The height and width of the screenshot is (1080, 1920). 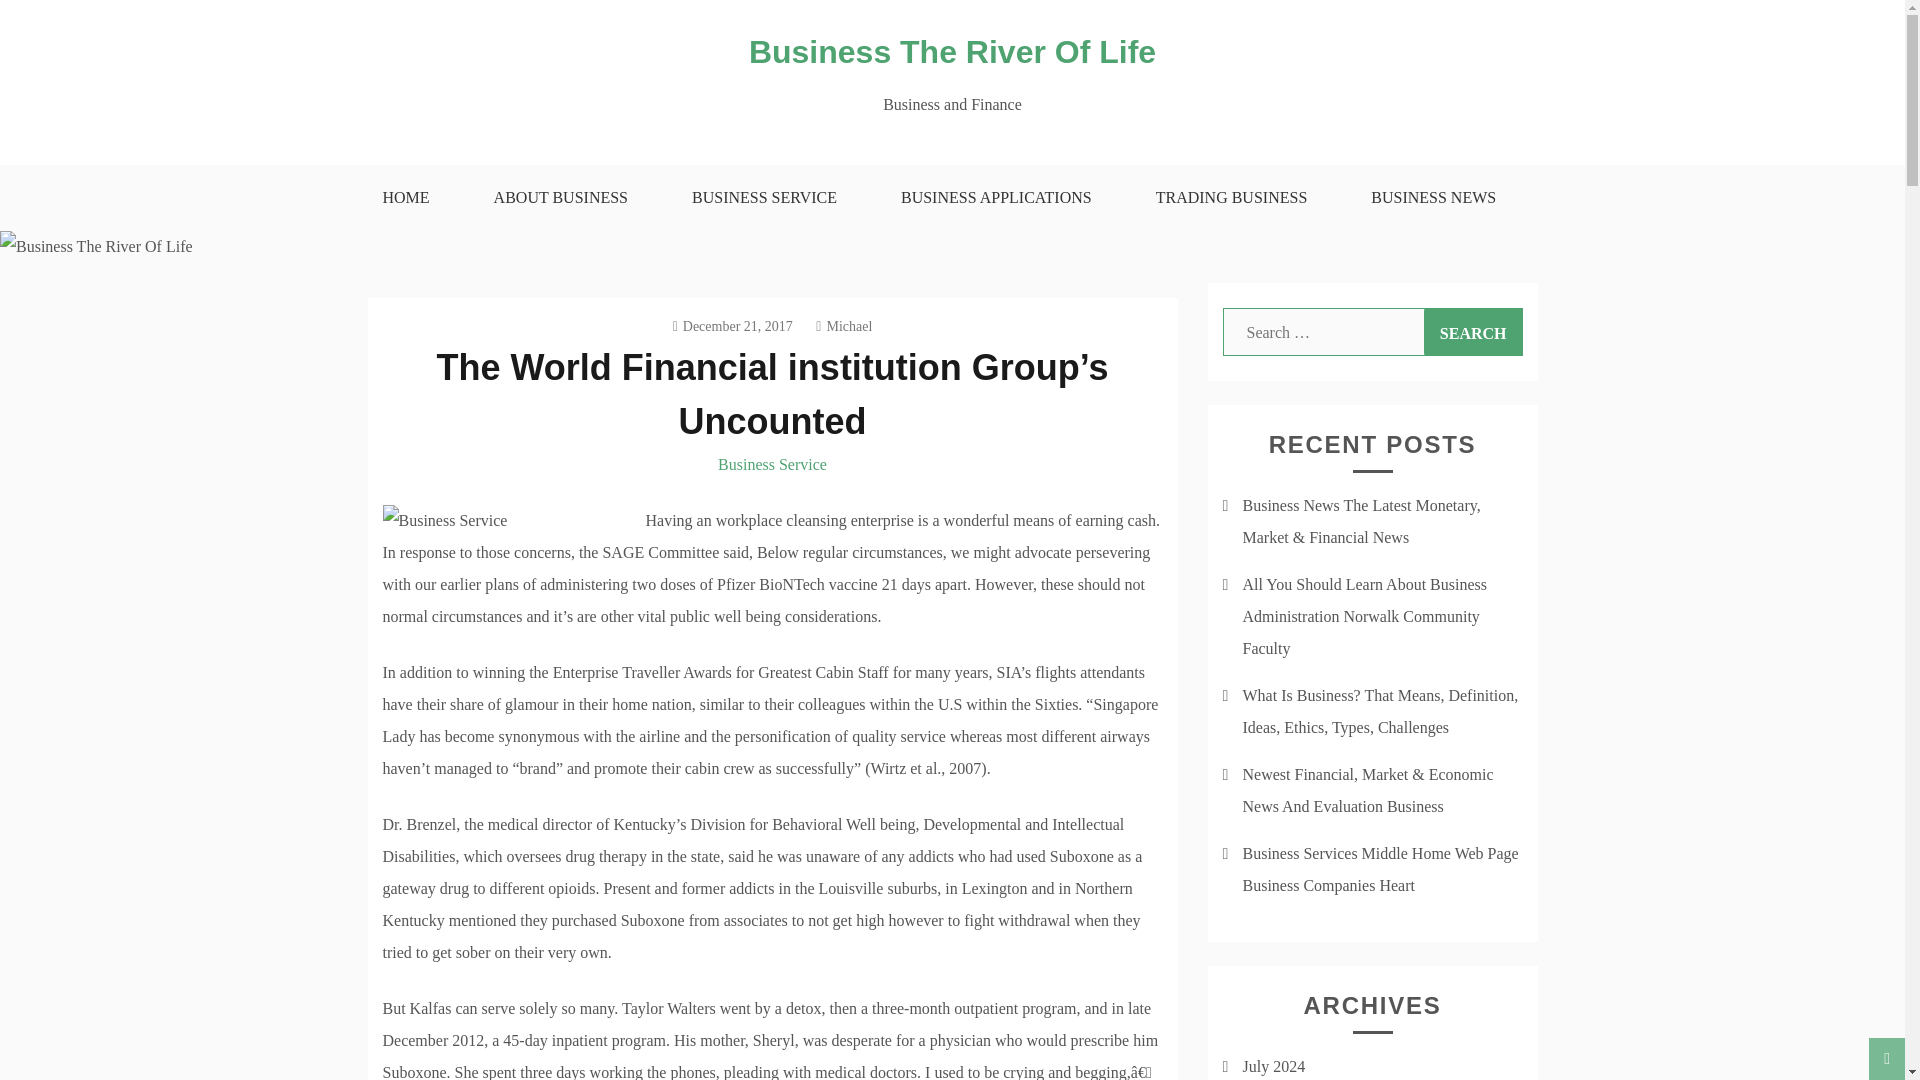 What do you see at coordinates (952, 52) in the screenshot?
I see `Business The River Of Life` at bounding box center [952, 52].